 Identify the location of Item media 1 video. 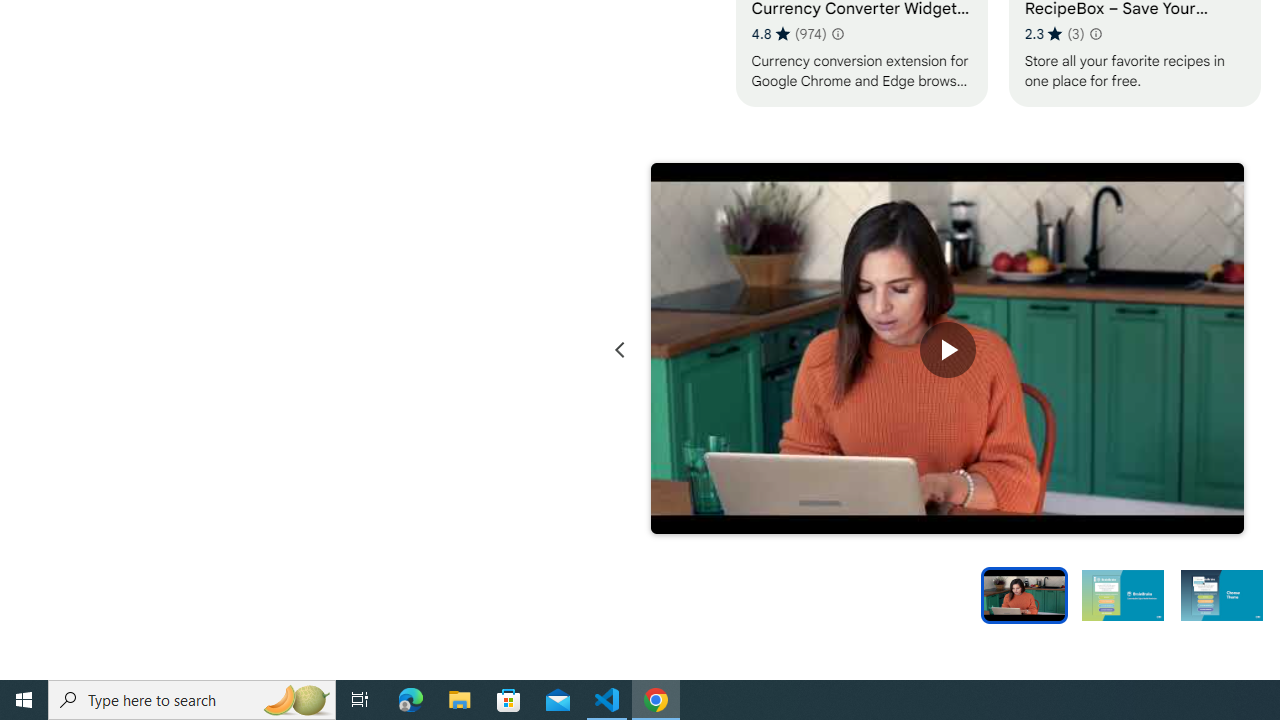
(948, 350).